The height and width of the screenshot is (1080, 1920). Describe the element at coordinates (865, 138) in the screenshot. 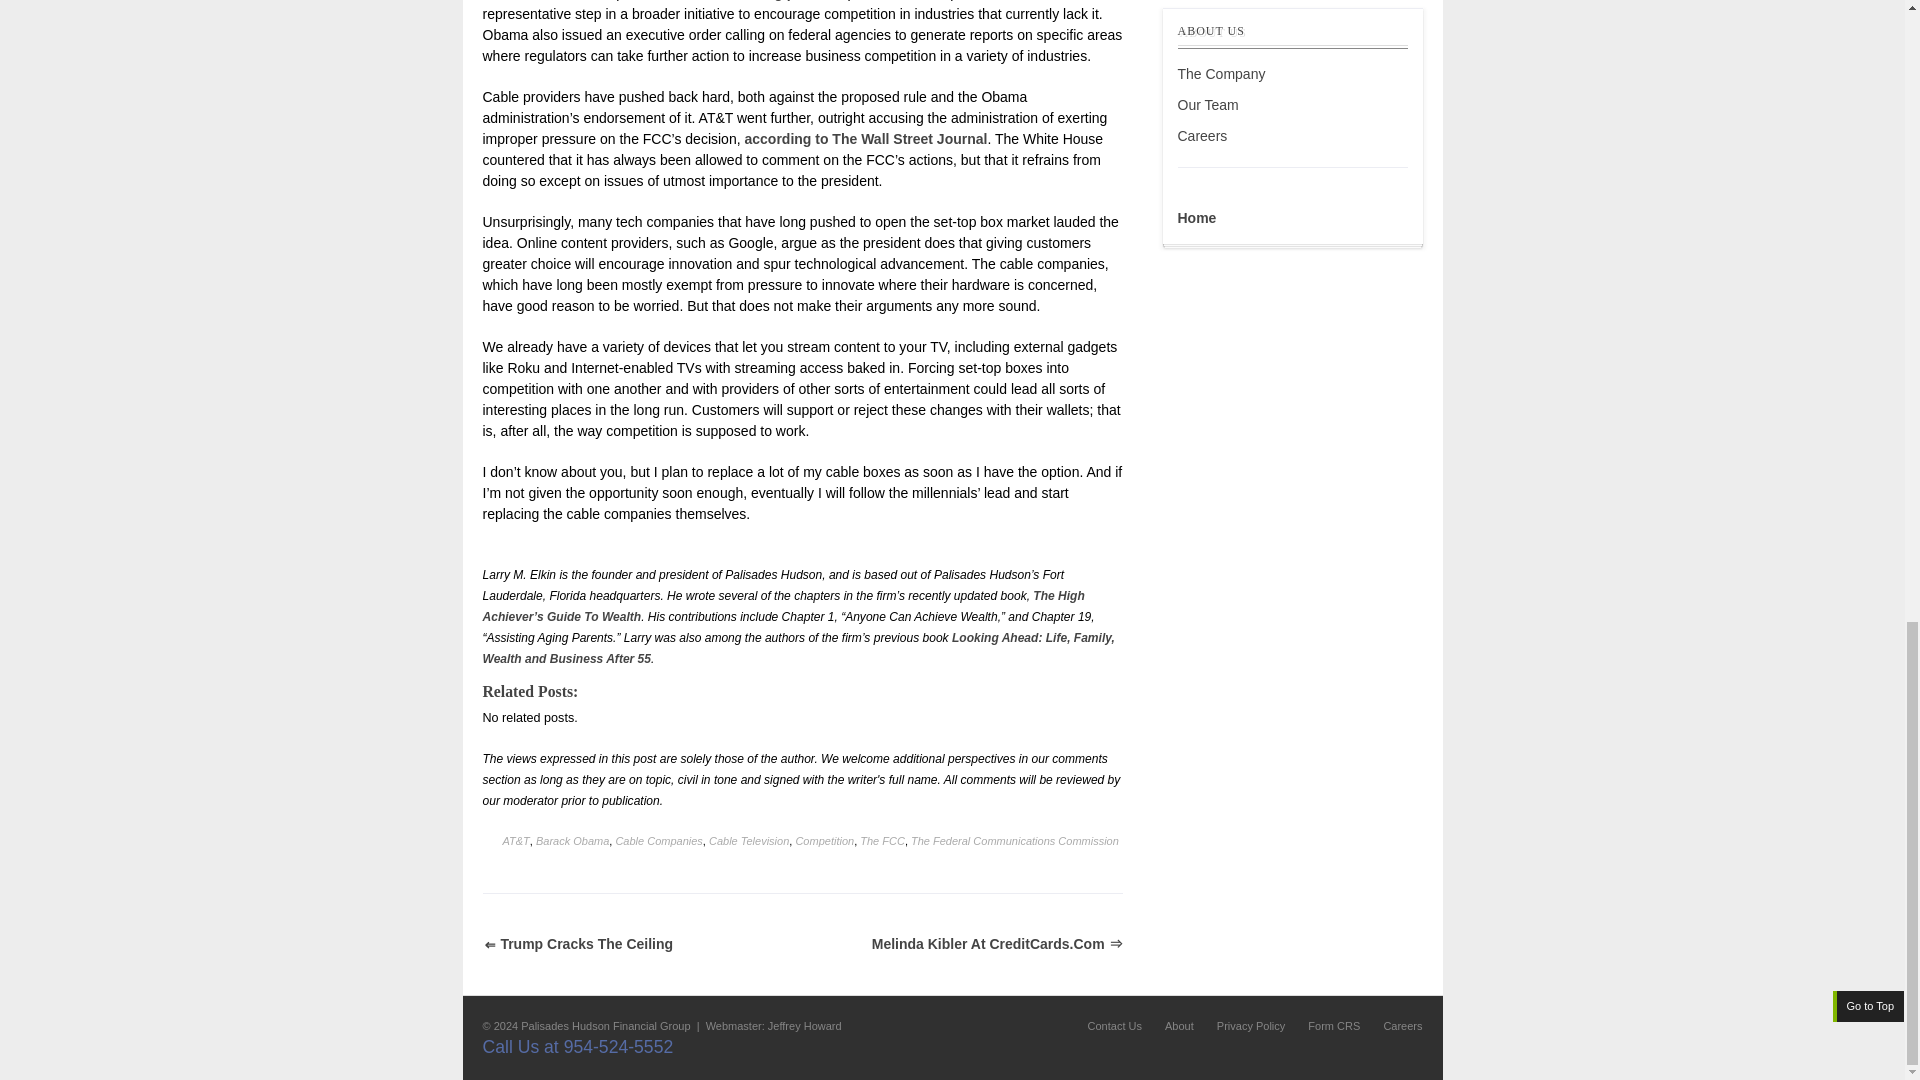

I see `according to The Wall Street Journal` at that location.